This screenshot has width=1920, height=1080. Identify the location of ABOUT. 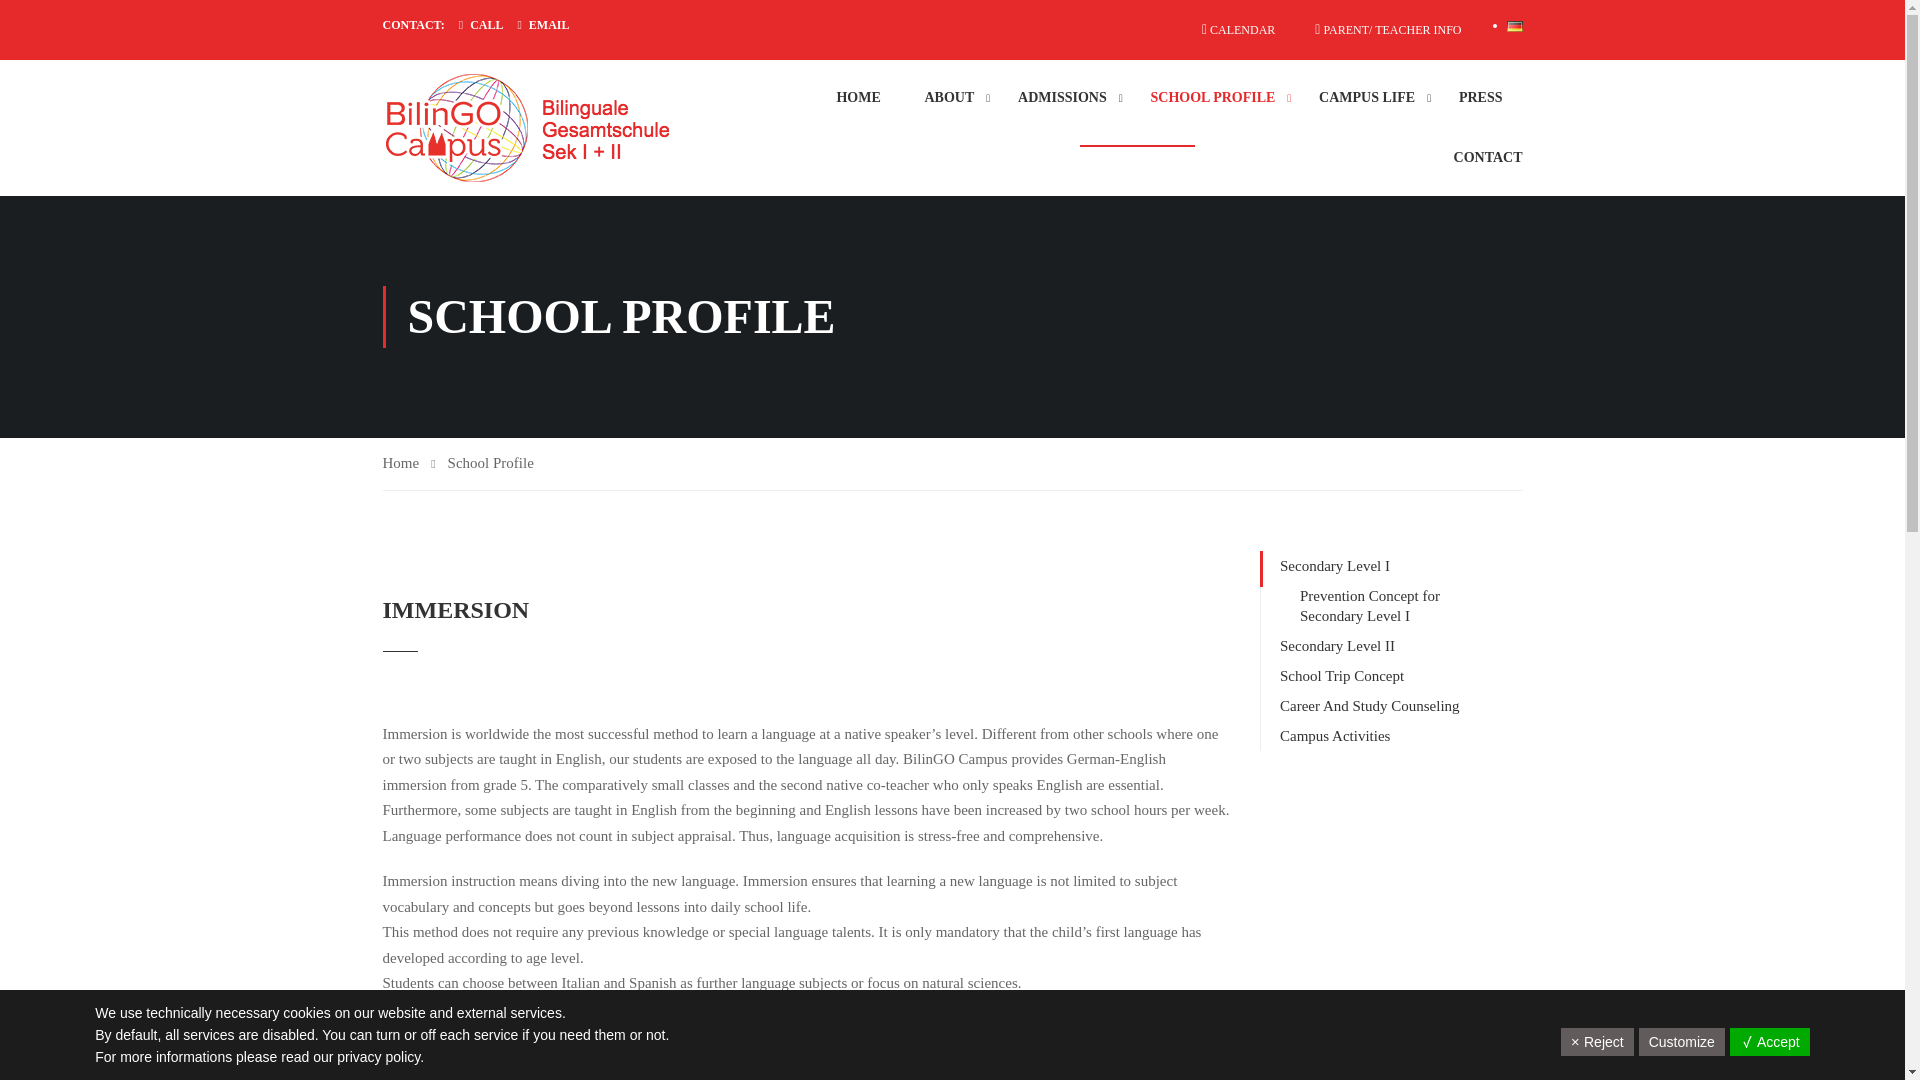
(949, 98).